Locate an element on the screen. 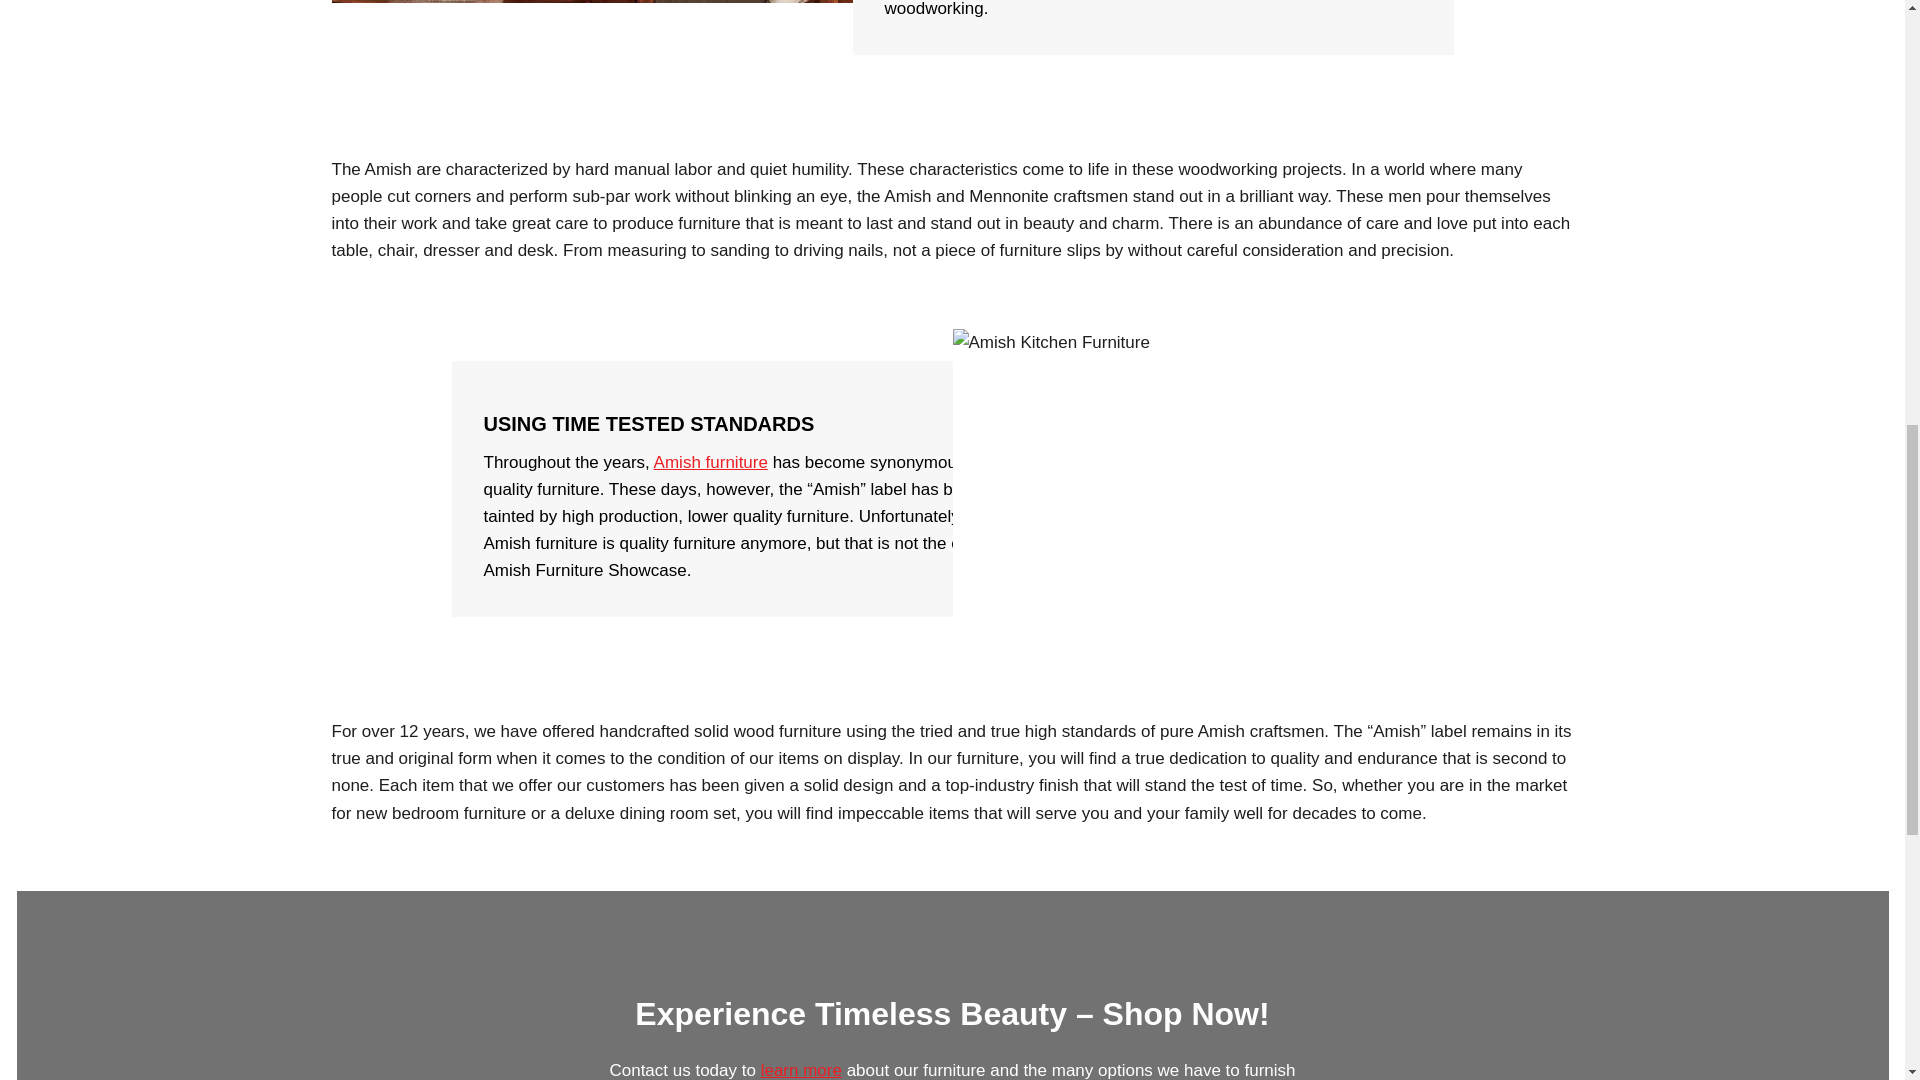  learn more is located at coordinates (801, 1070).